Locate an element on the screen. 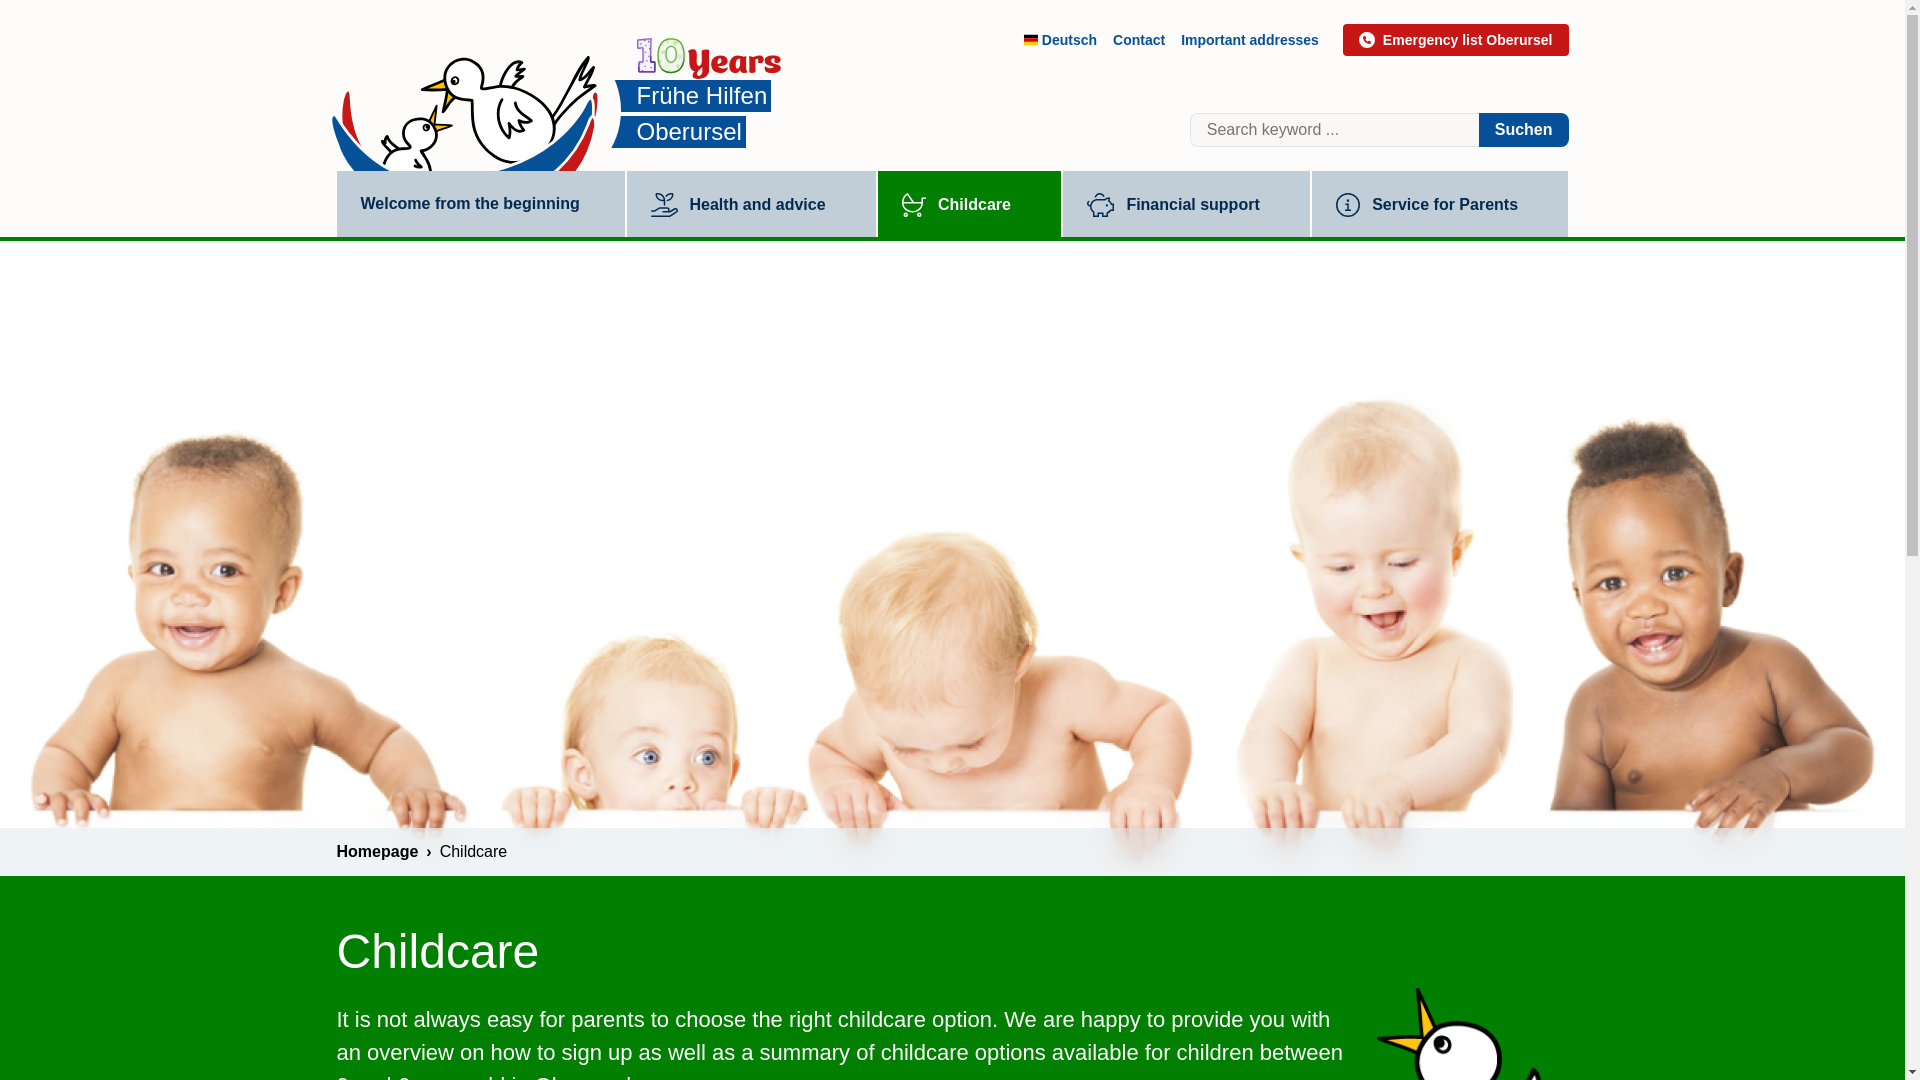 The height and width of the screenshot is (1080, 1920). Homepage is located at coordinates (383, 851).